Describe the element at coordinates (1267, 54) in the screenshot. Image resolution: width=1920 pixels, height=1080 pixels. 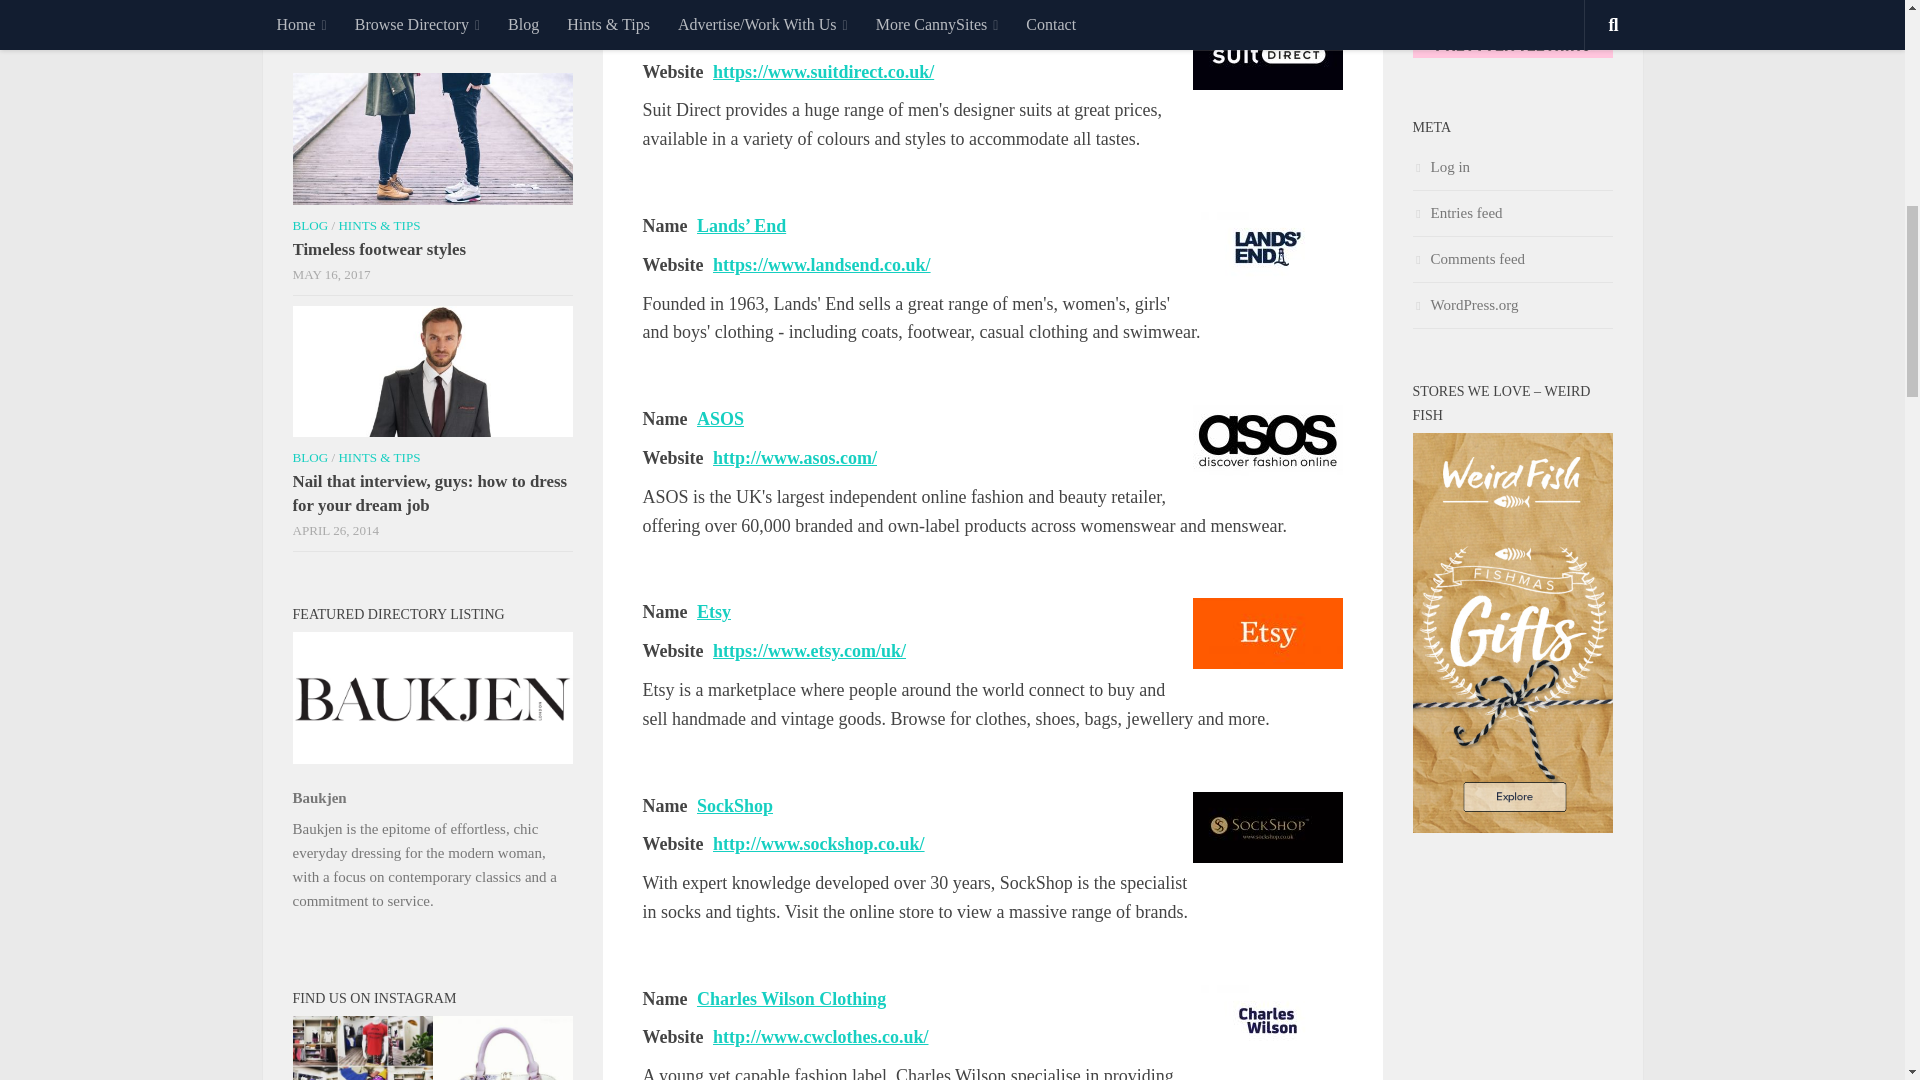
I see `Suit Direct` at that location.